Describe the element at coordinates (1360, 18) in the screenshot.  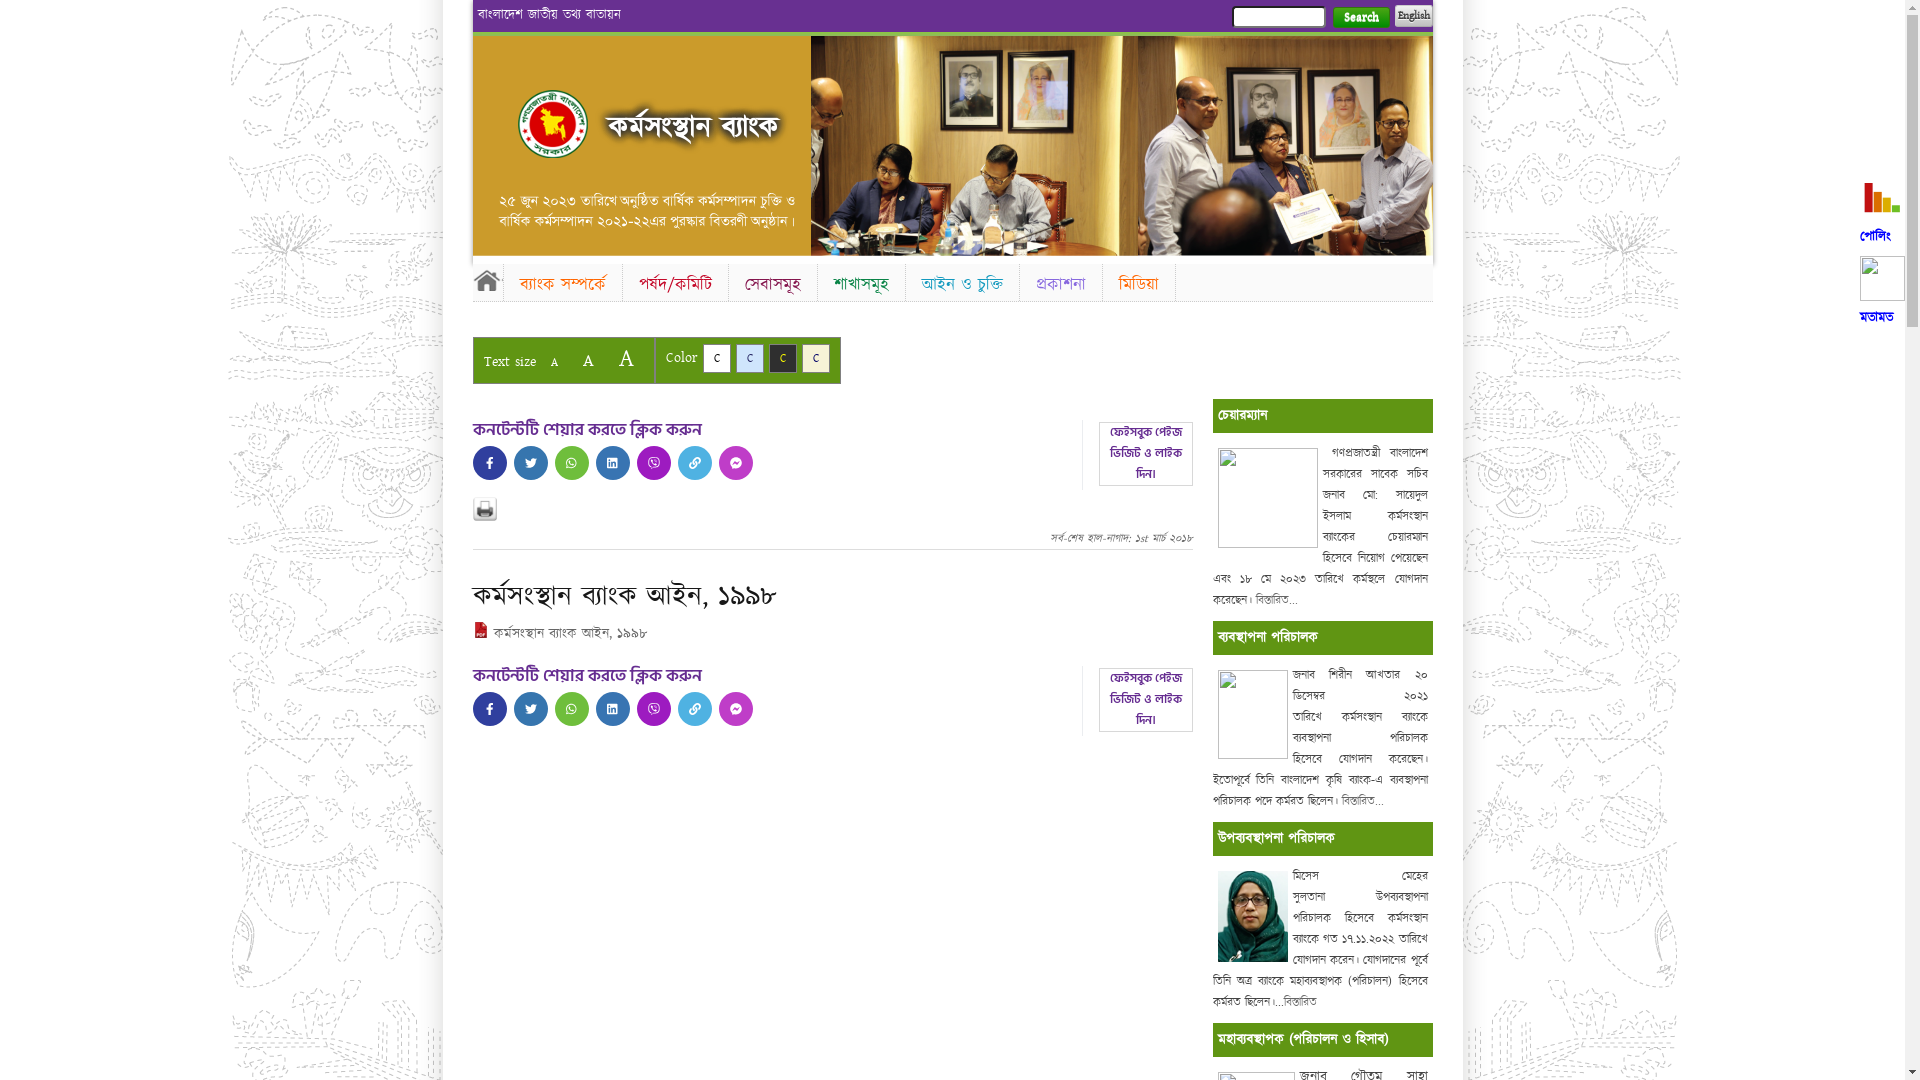
I see `Search` at that location.